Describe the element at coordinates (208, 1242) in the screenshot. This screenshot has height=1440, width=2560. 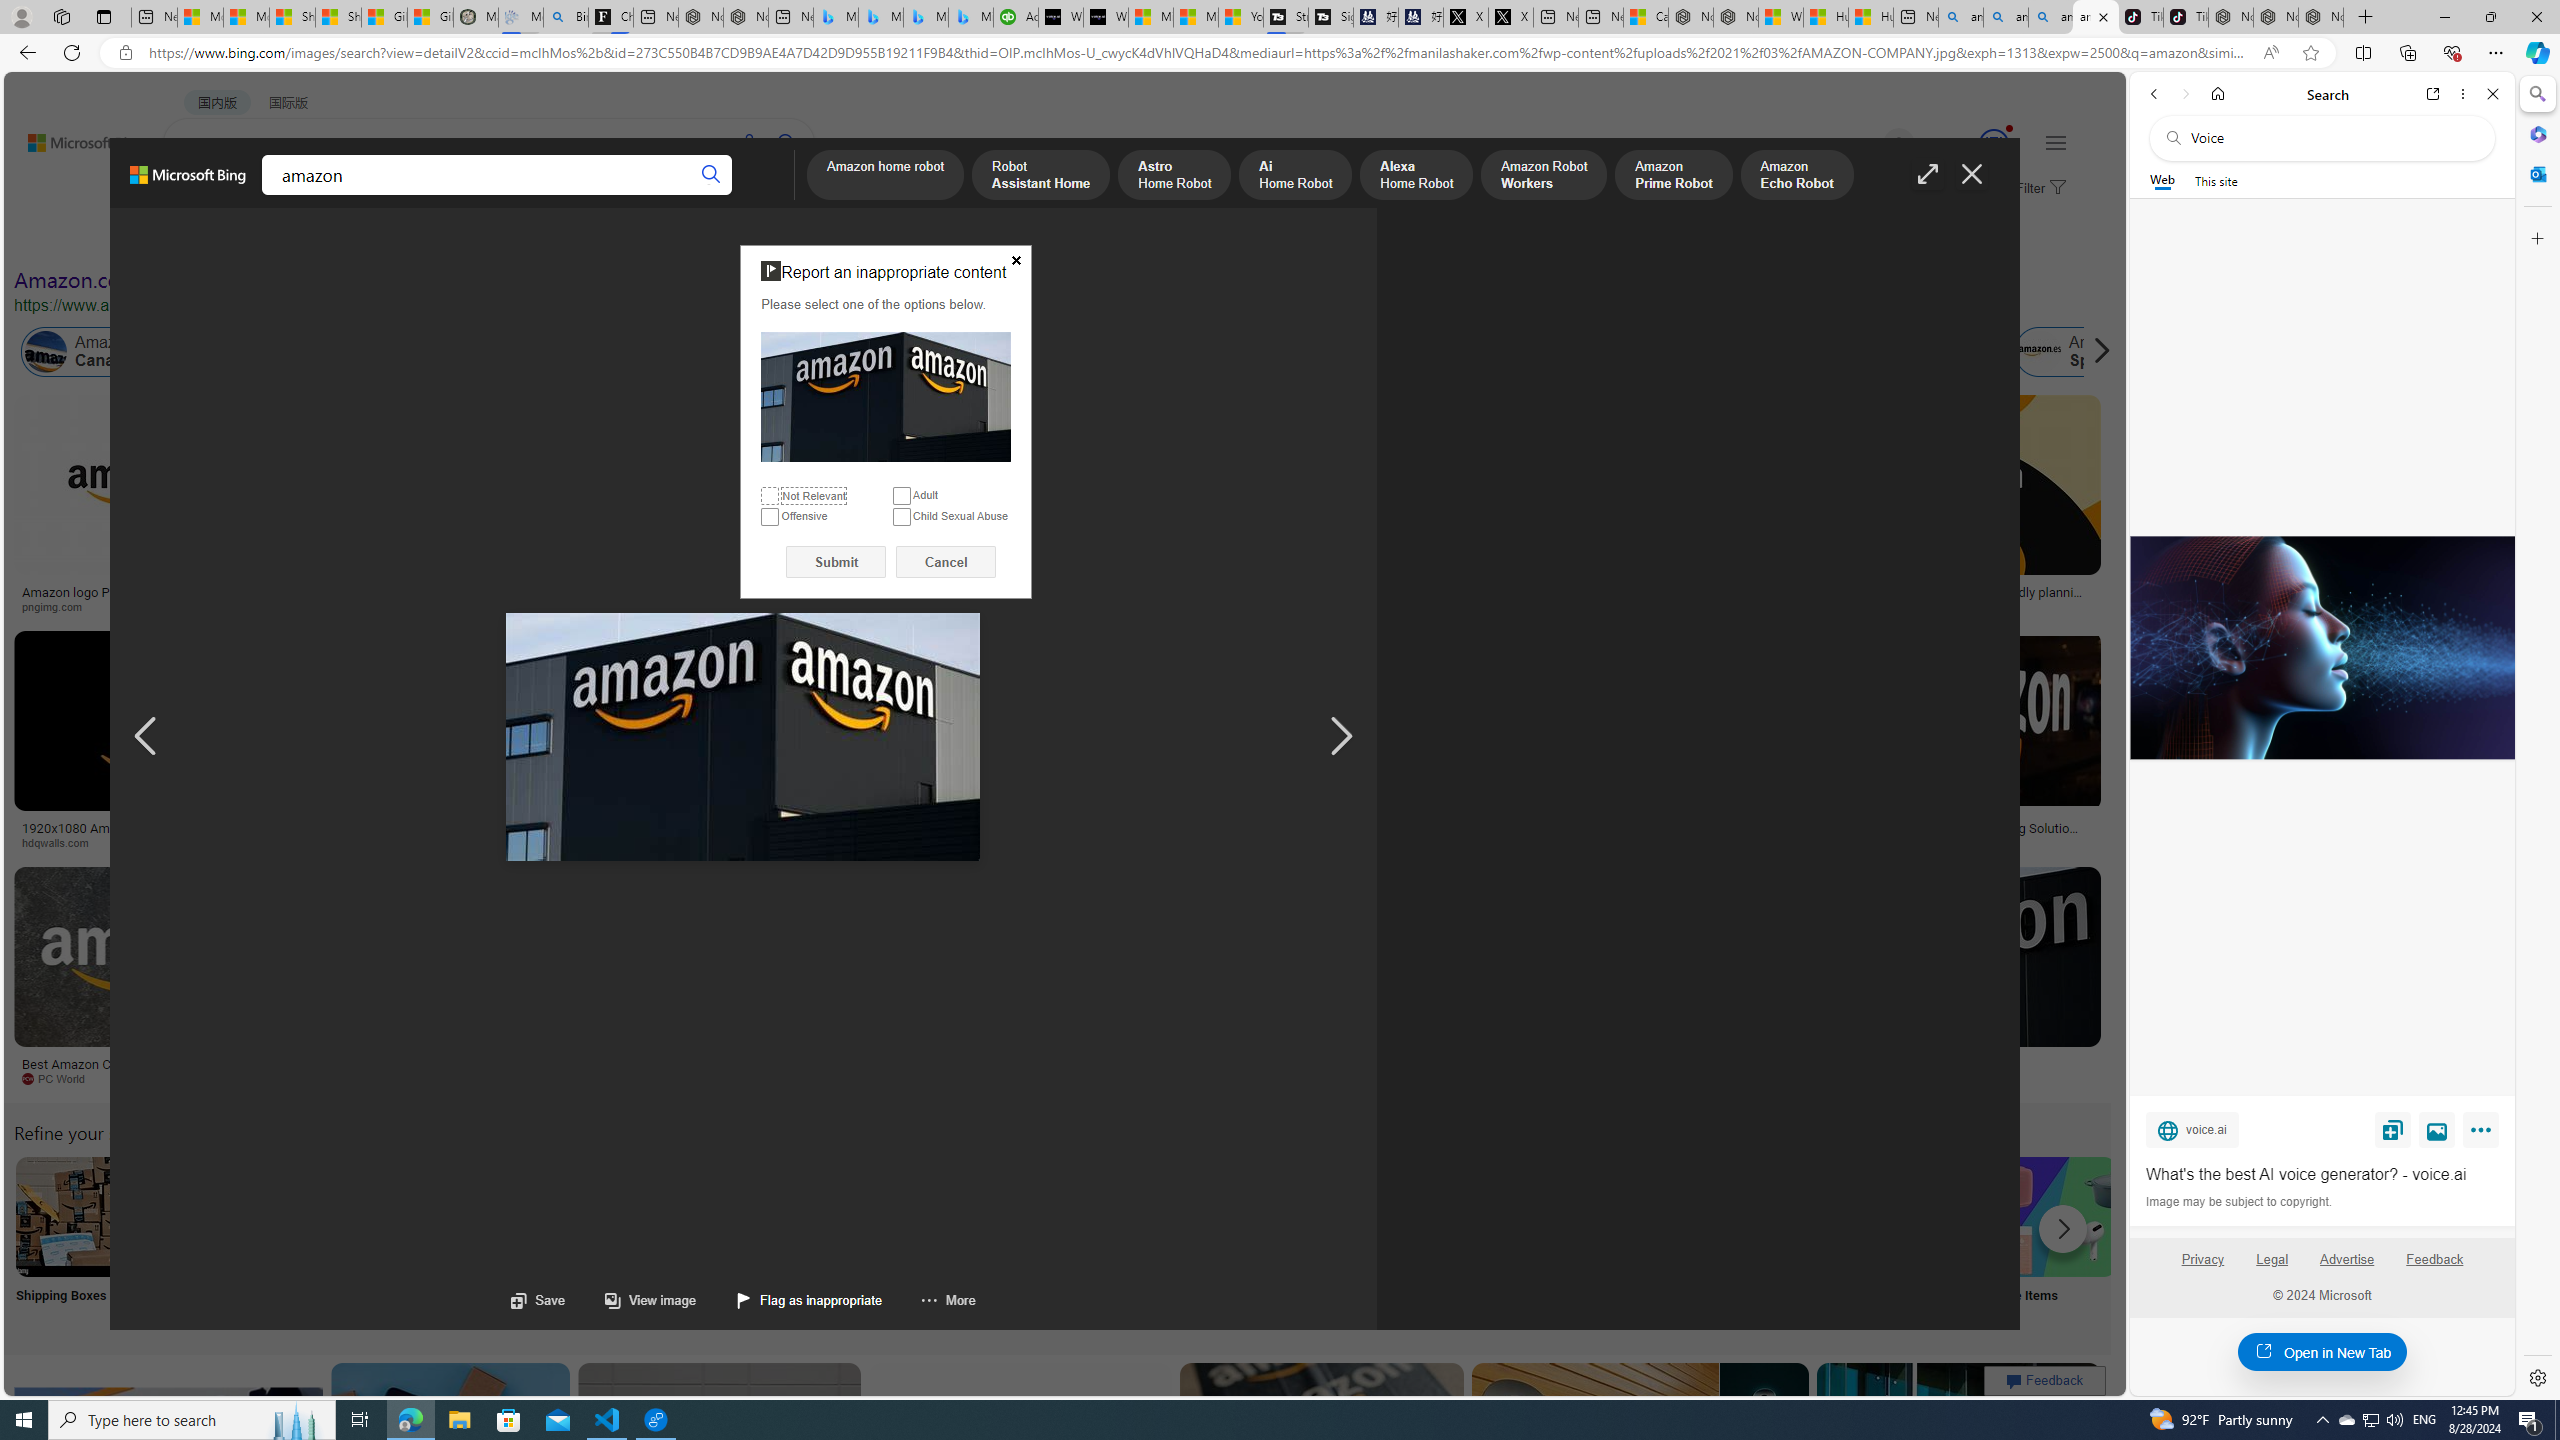
I see `Amazon Online Shopping Search Online Shopping Search` at that location.